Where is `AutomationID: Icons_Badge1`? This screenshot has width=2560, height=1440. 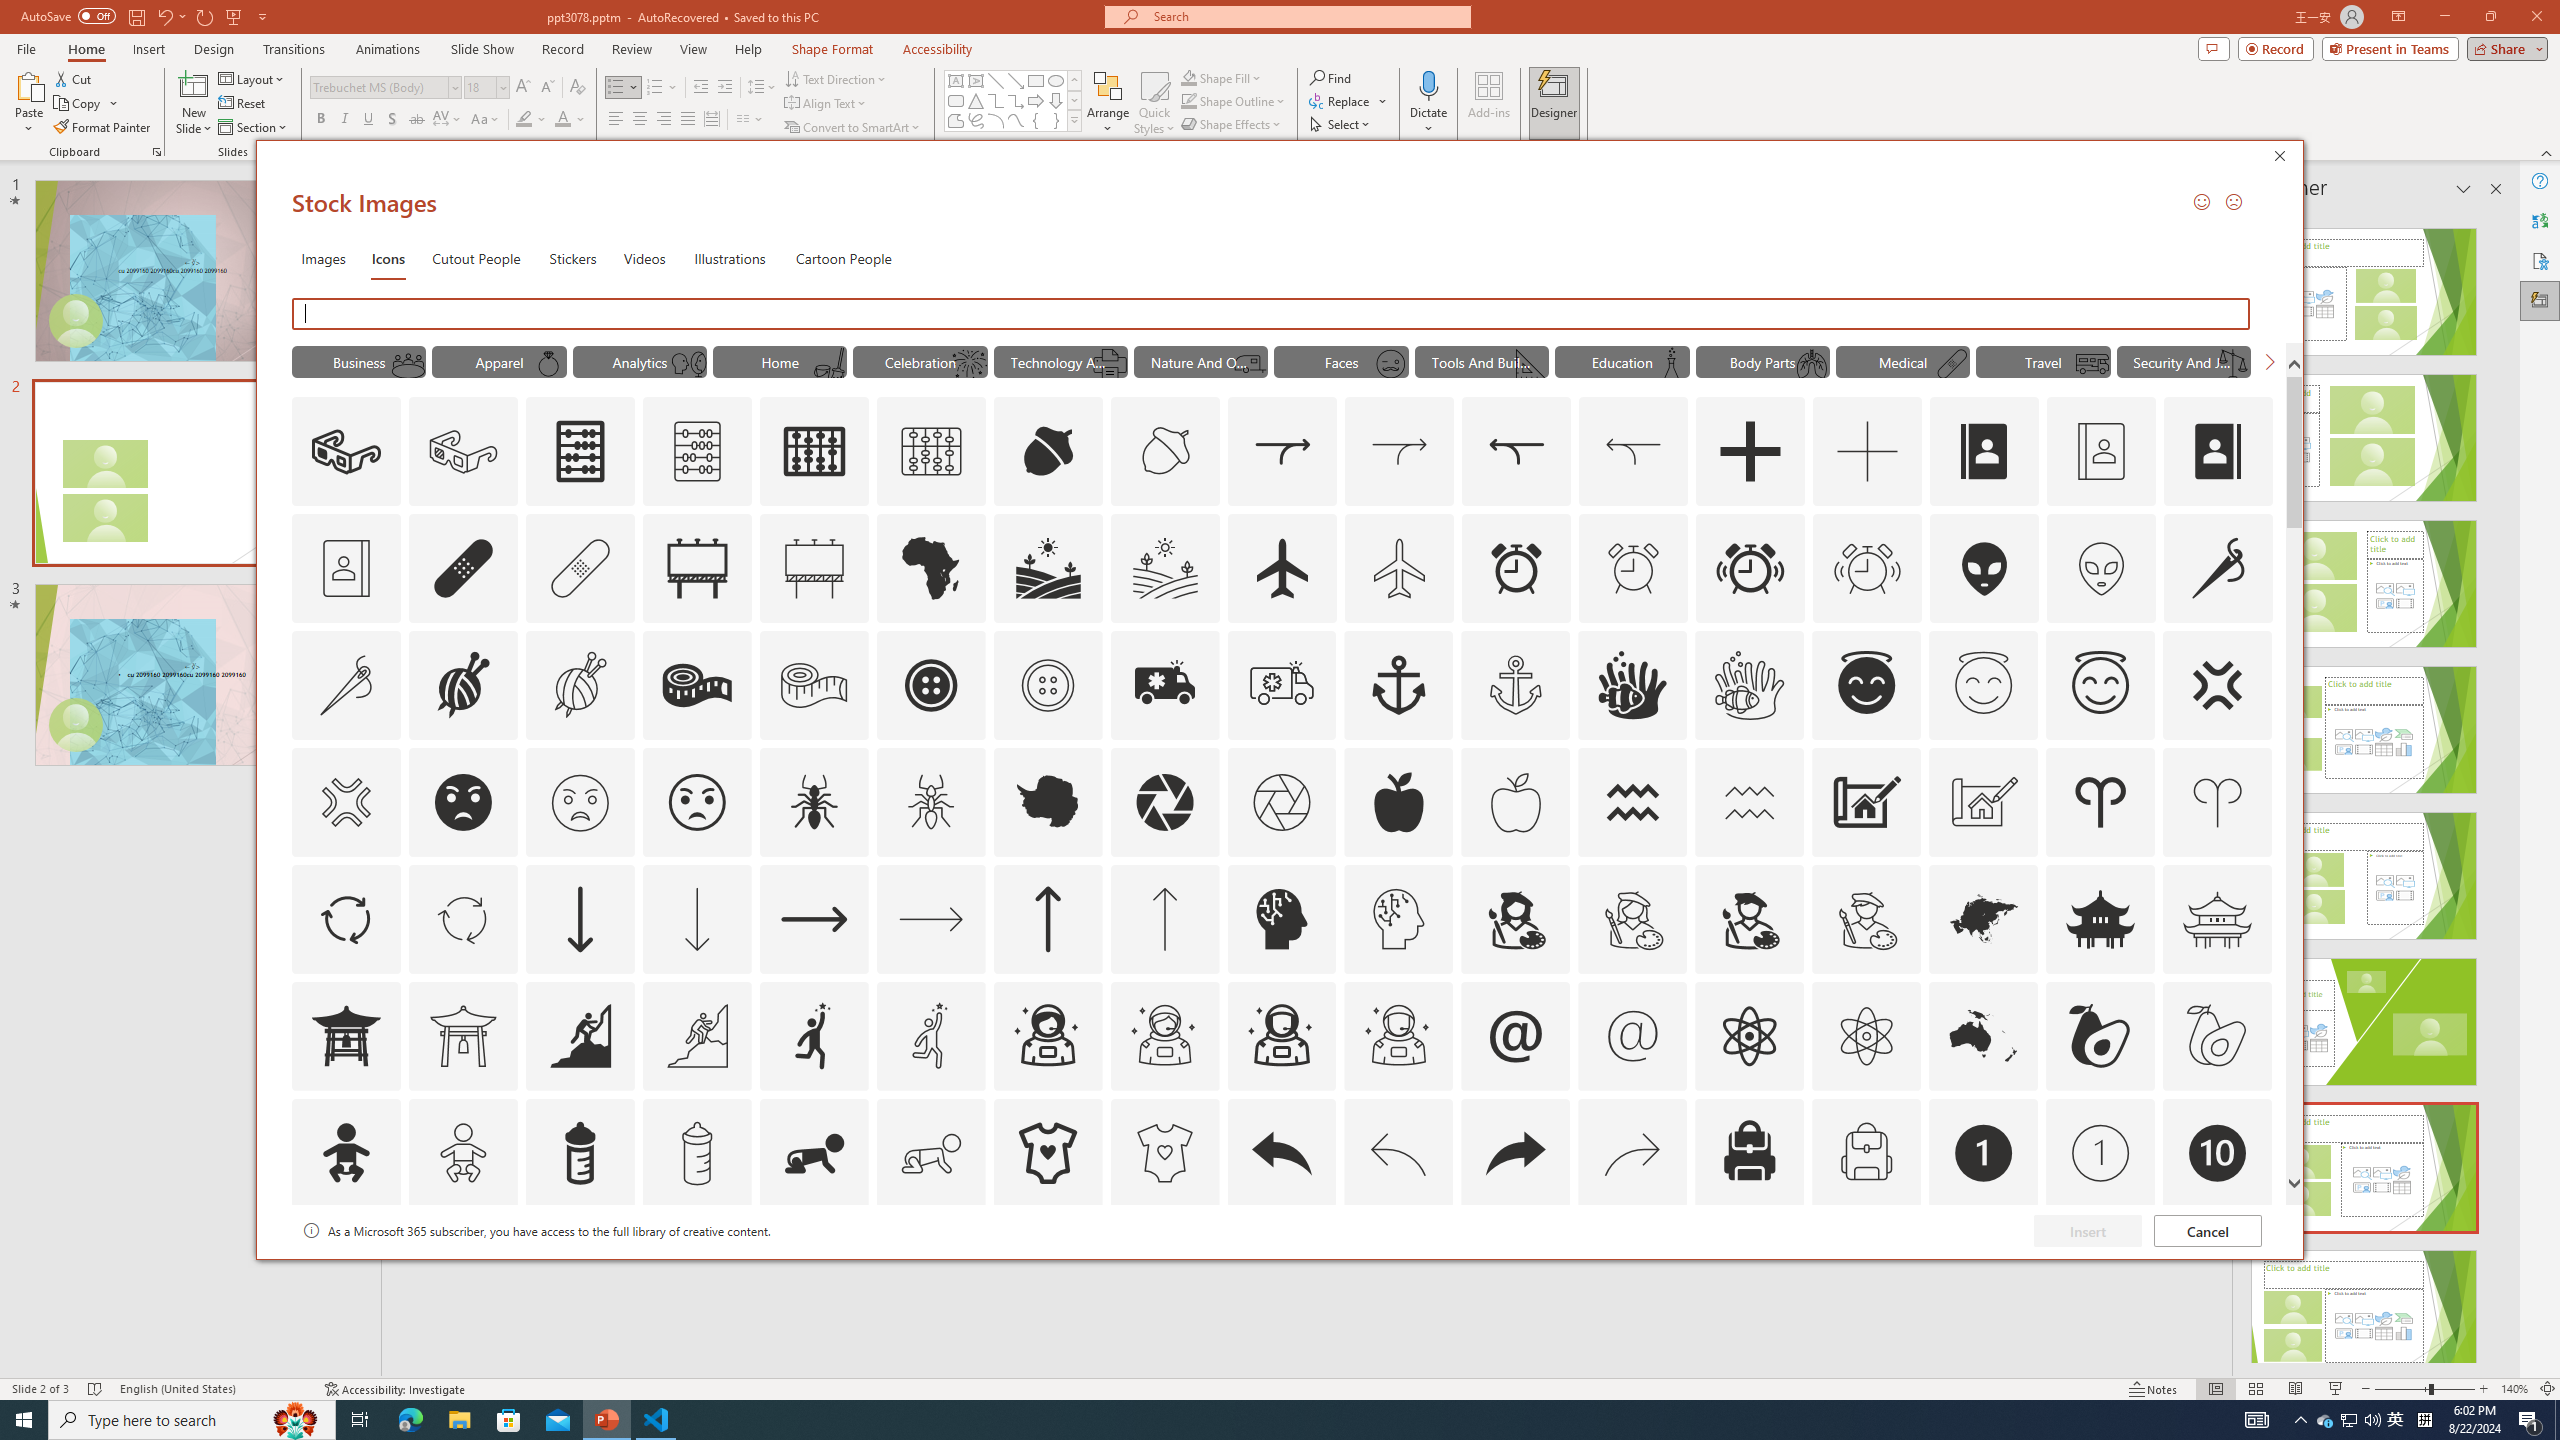
AutomationID: Icons_Badge1 is located at coordinates (1984, 1153).